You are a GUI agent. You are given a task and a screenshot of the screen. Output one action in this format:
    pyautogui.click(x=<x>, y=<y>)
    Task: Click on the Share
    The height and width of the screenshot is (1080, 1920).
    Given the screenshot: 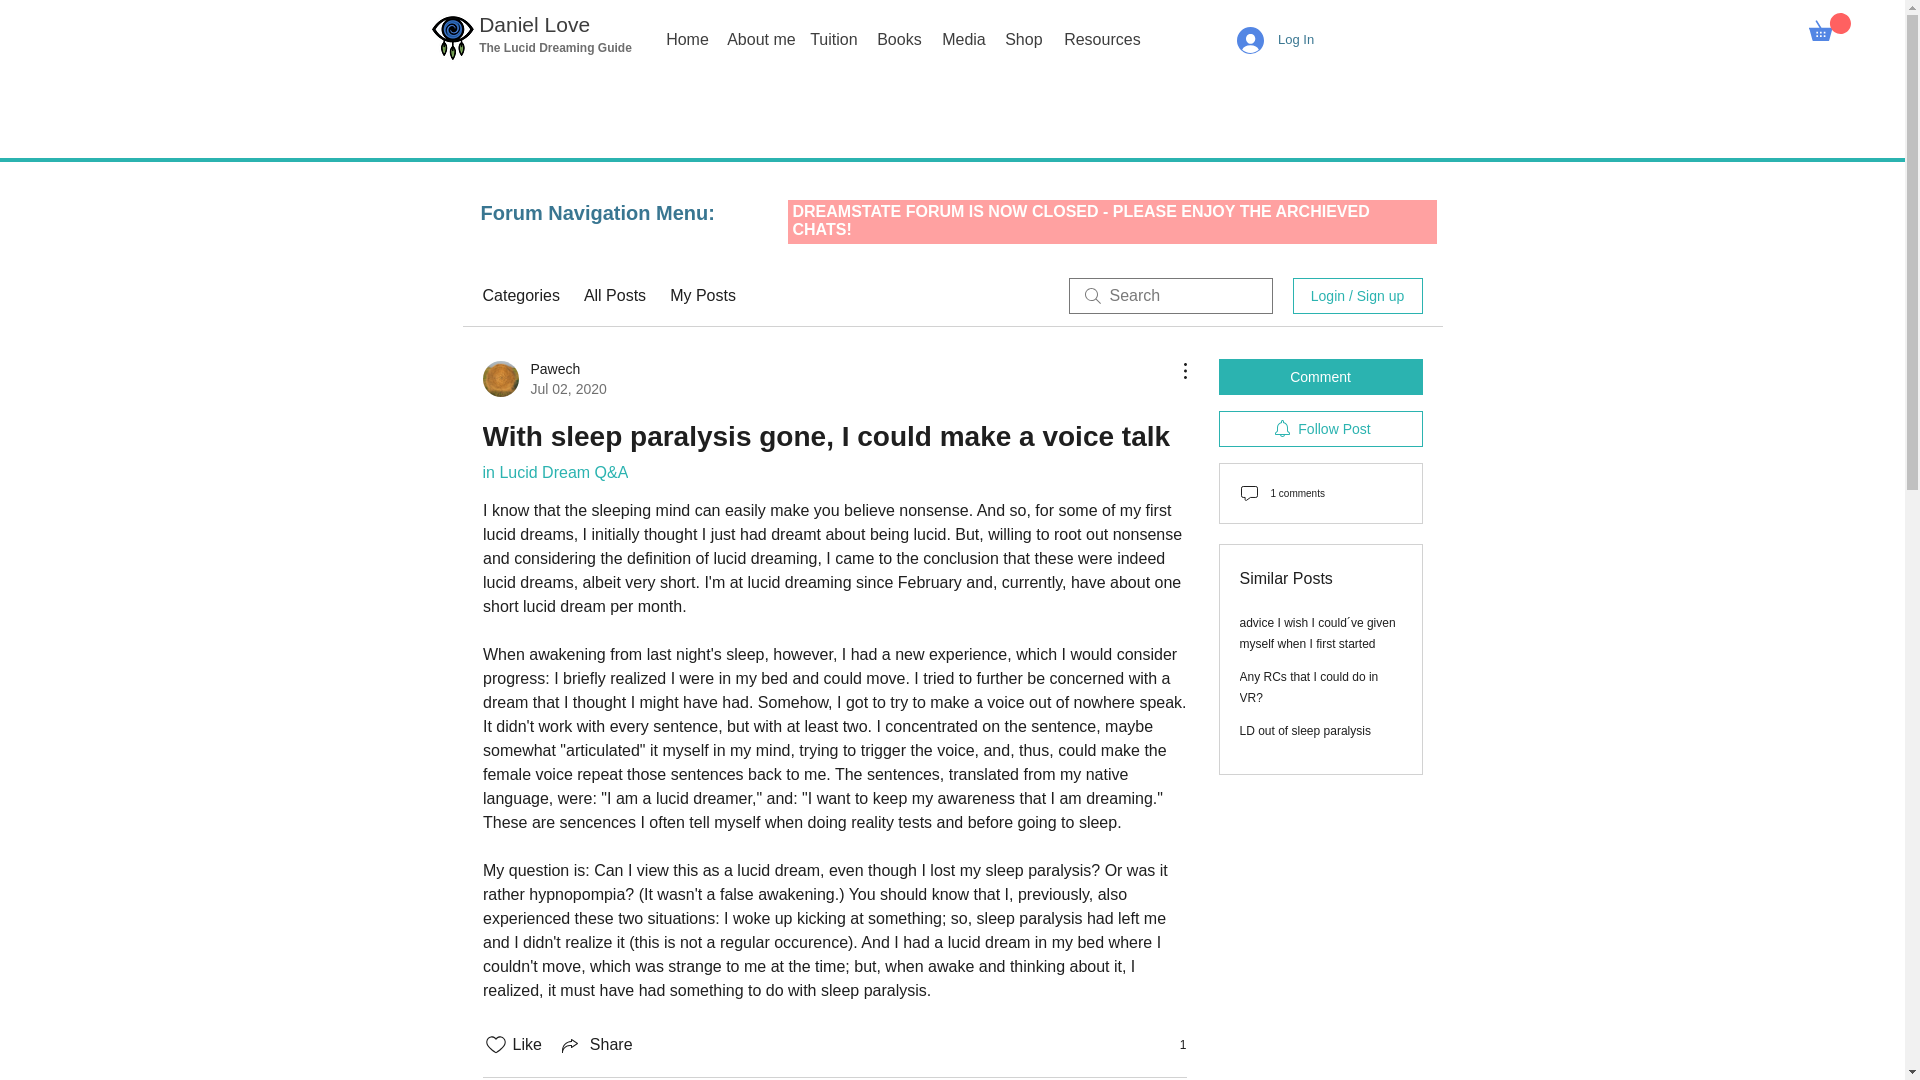 What is the action you would take?
    pyautogui.click(x=596, y=1044)
    